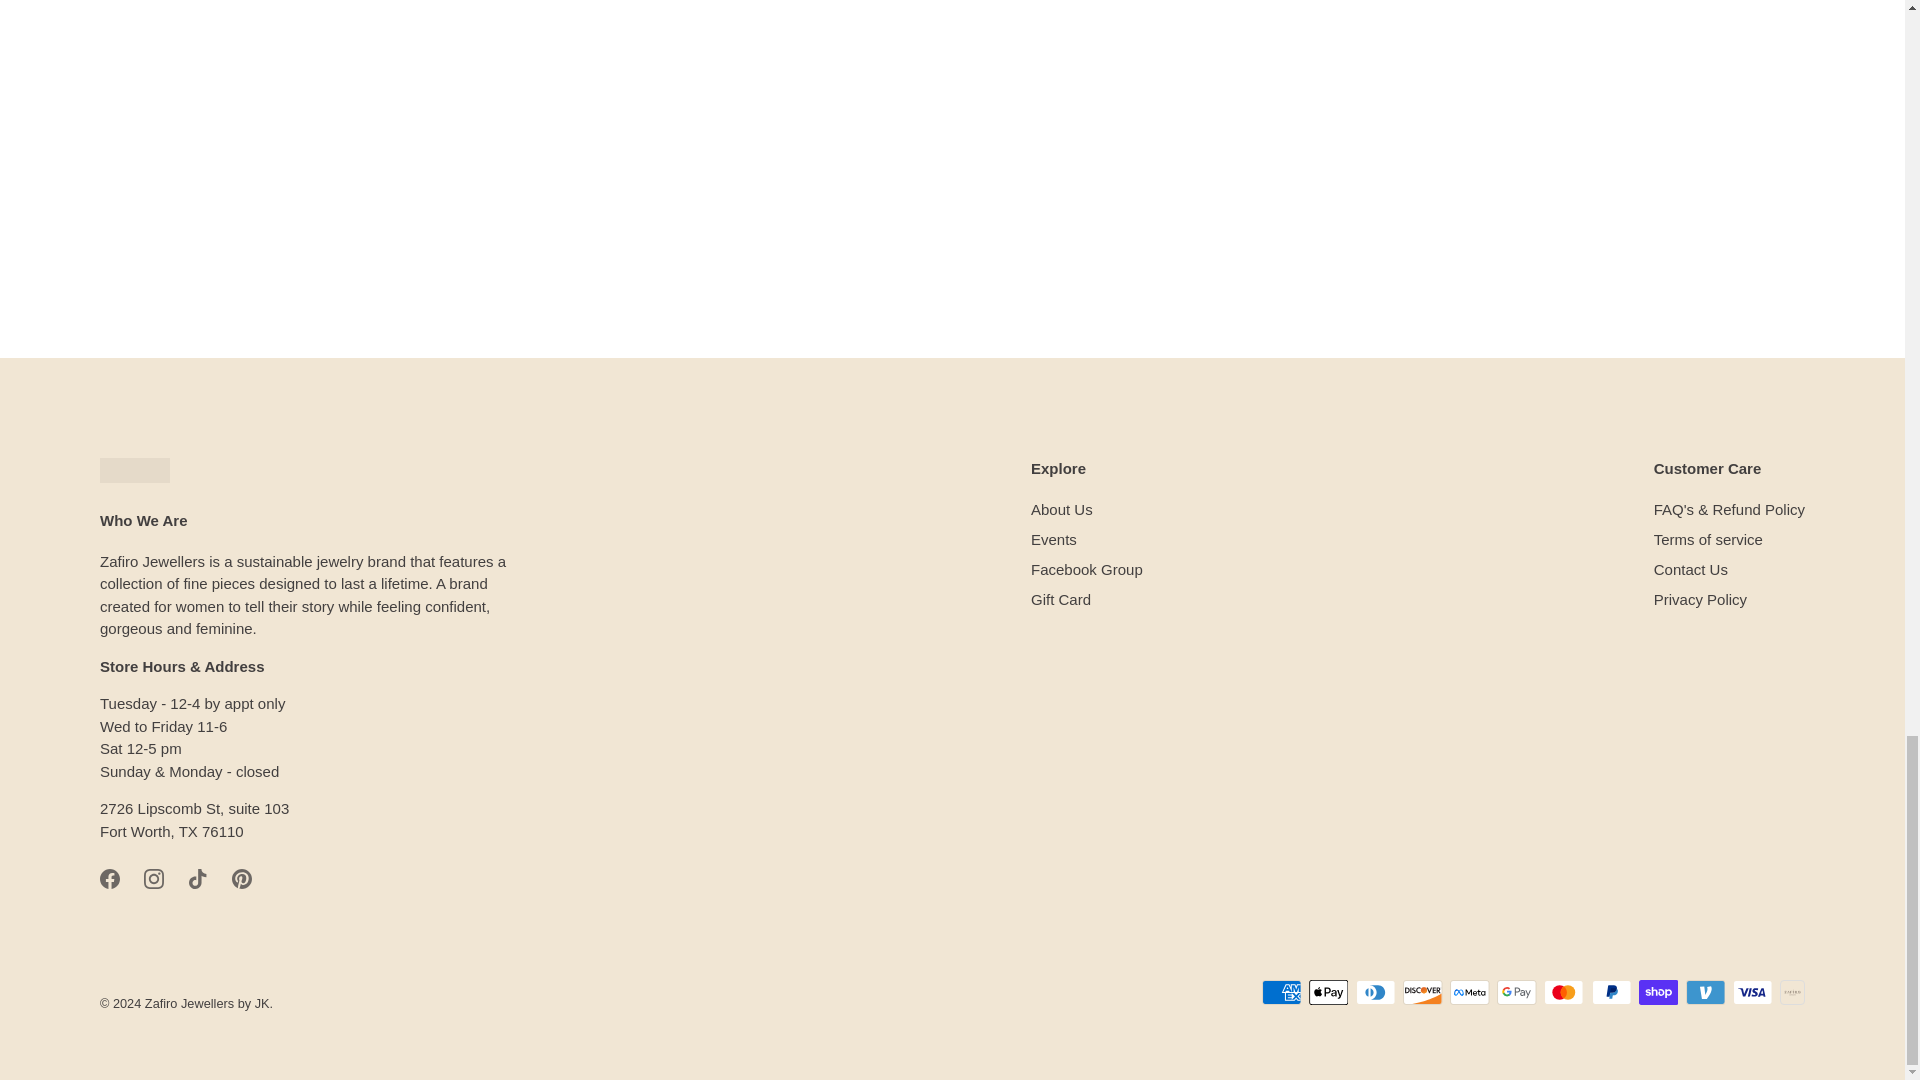 This screenshot has height=1080, width=1920. I want to click on Venmo, so click(1706, 992).